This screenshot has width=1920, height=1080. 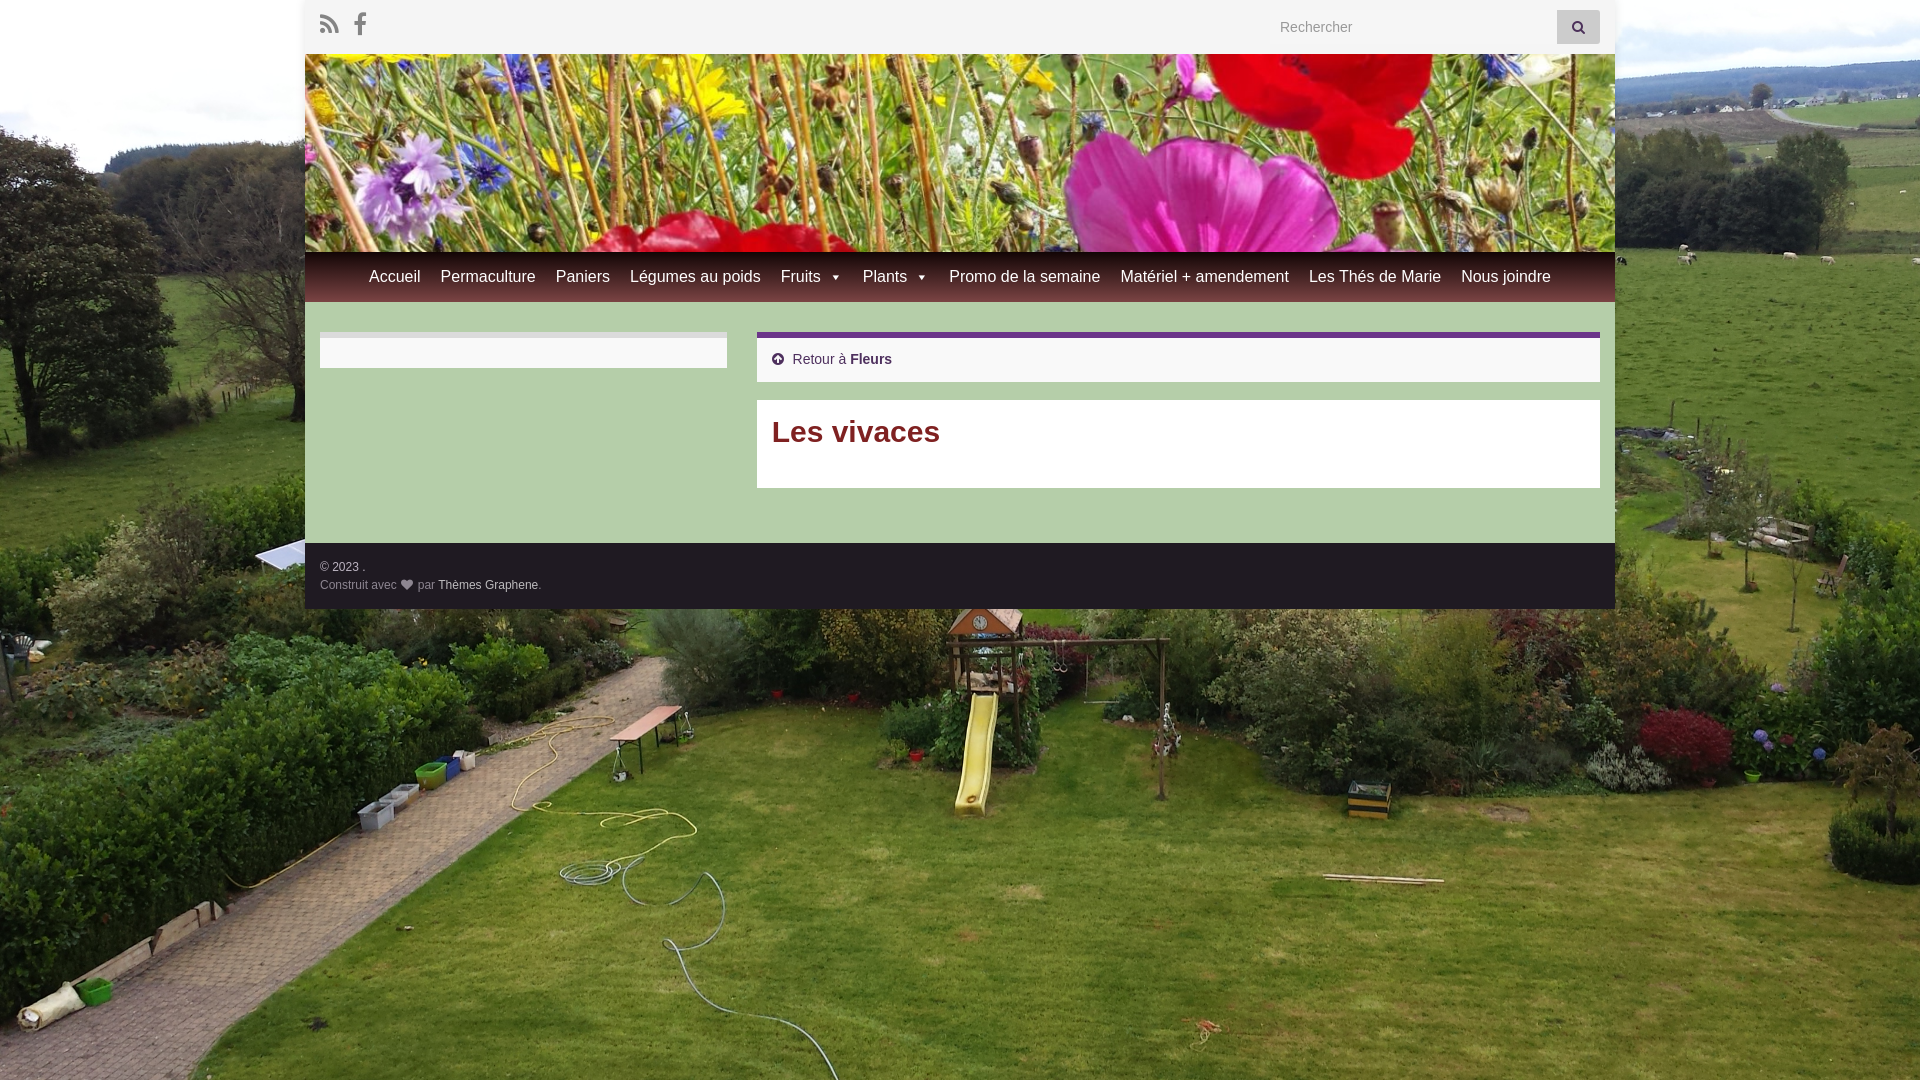 I want to click on Promo de la semaine, so click(x=1024, y=277).